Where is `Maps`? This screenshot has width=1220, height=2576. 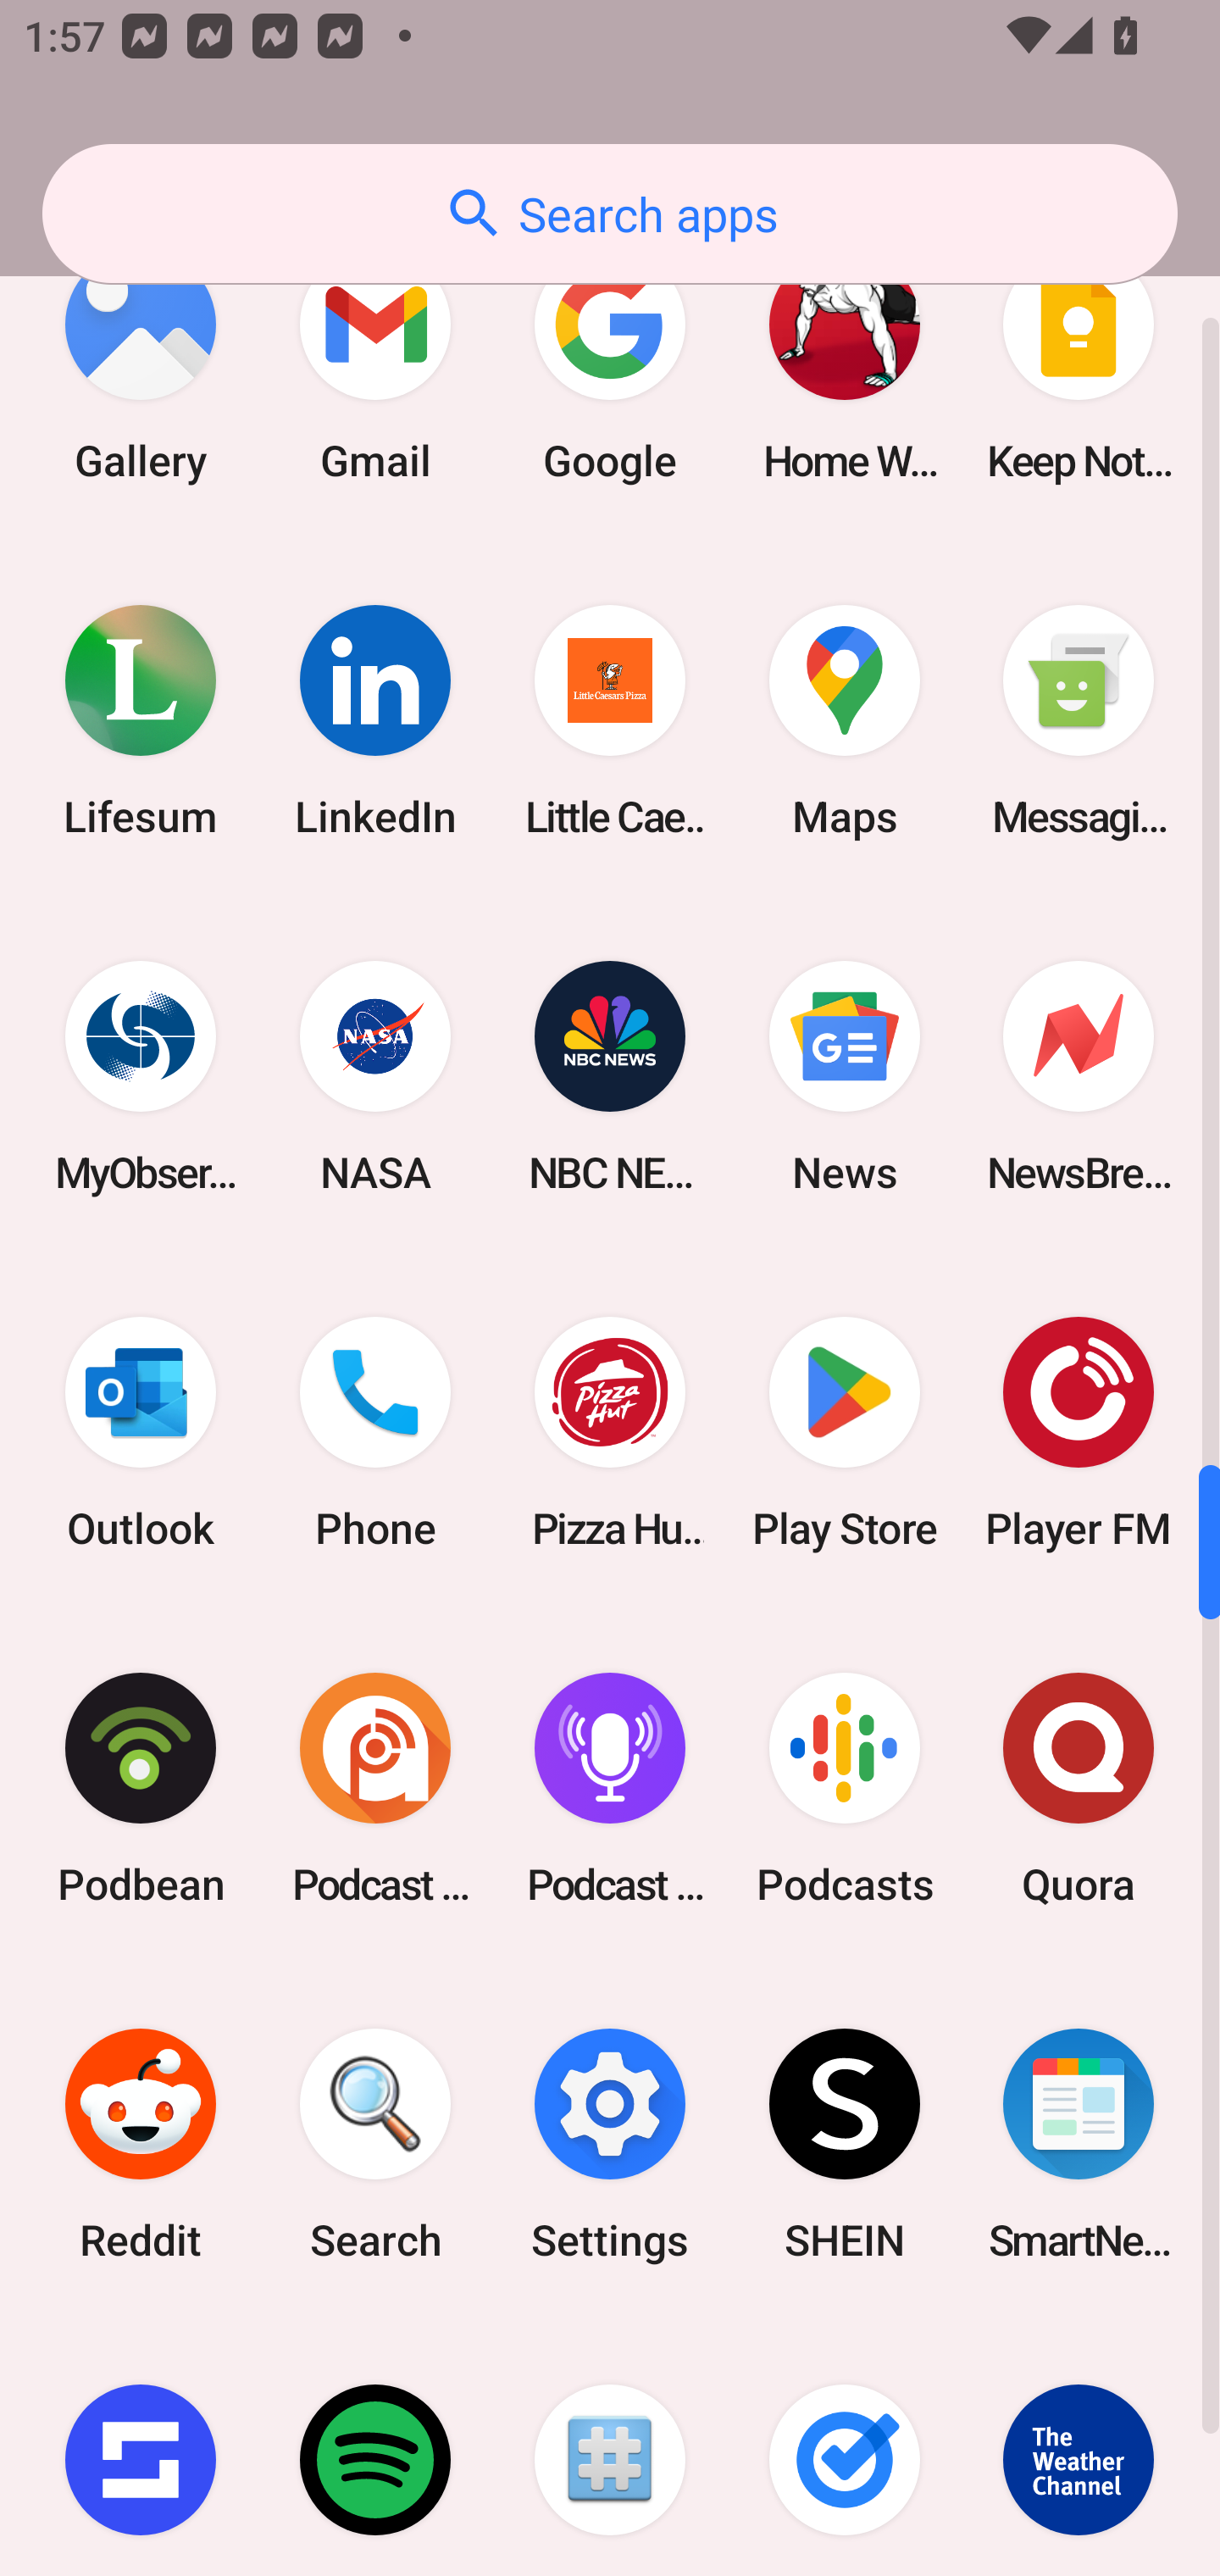
Maps is located at coordinates (844, 720).